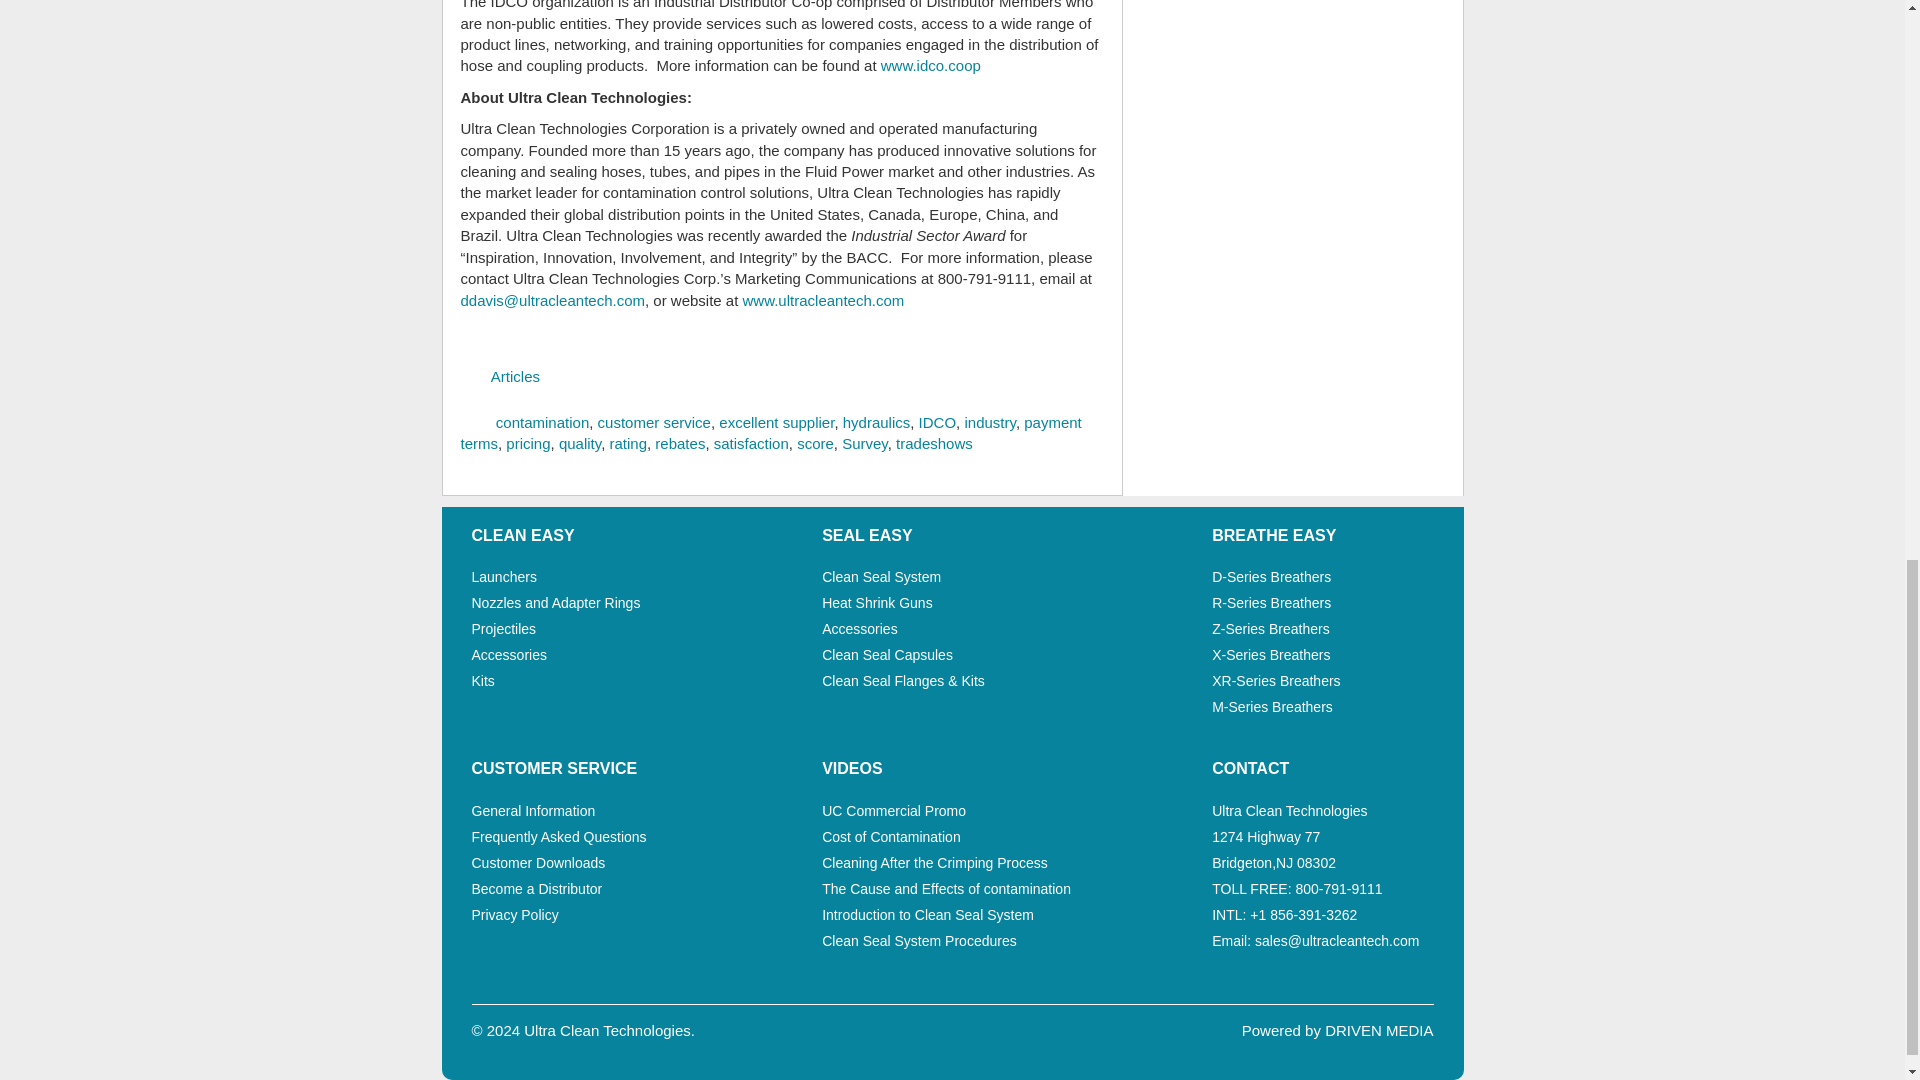 Image resolution: width=1920 pixels, height=1080 pixels. Describe the element at coordinates (474, 418) in the screenshot. I see `Tagged` at that location.